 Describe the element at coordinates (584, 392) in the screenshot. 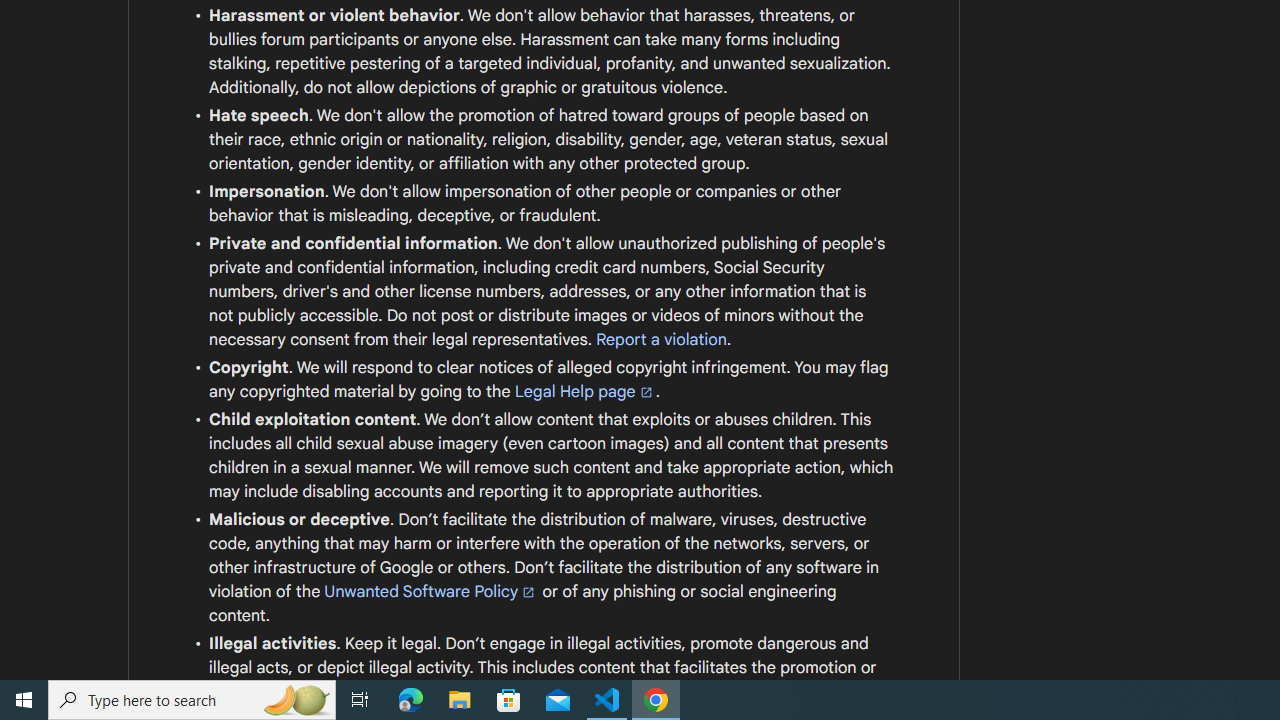

I see `Legal Help page` at that location.